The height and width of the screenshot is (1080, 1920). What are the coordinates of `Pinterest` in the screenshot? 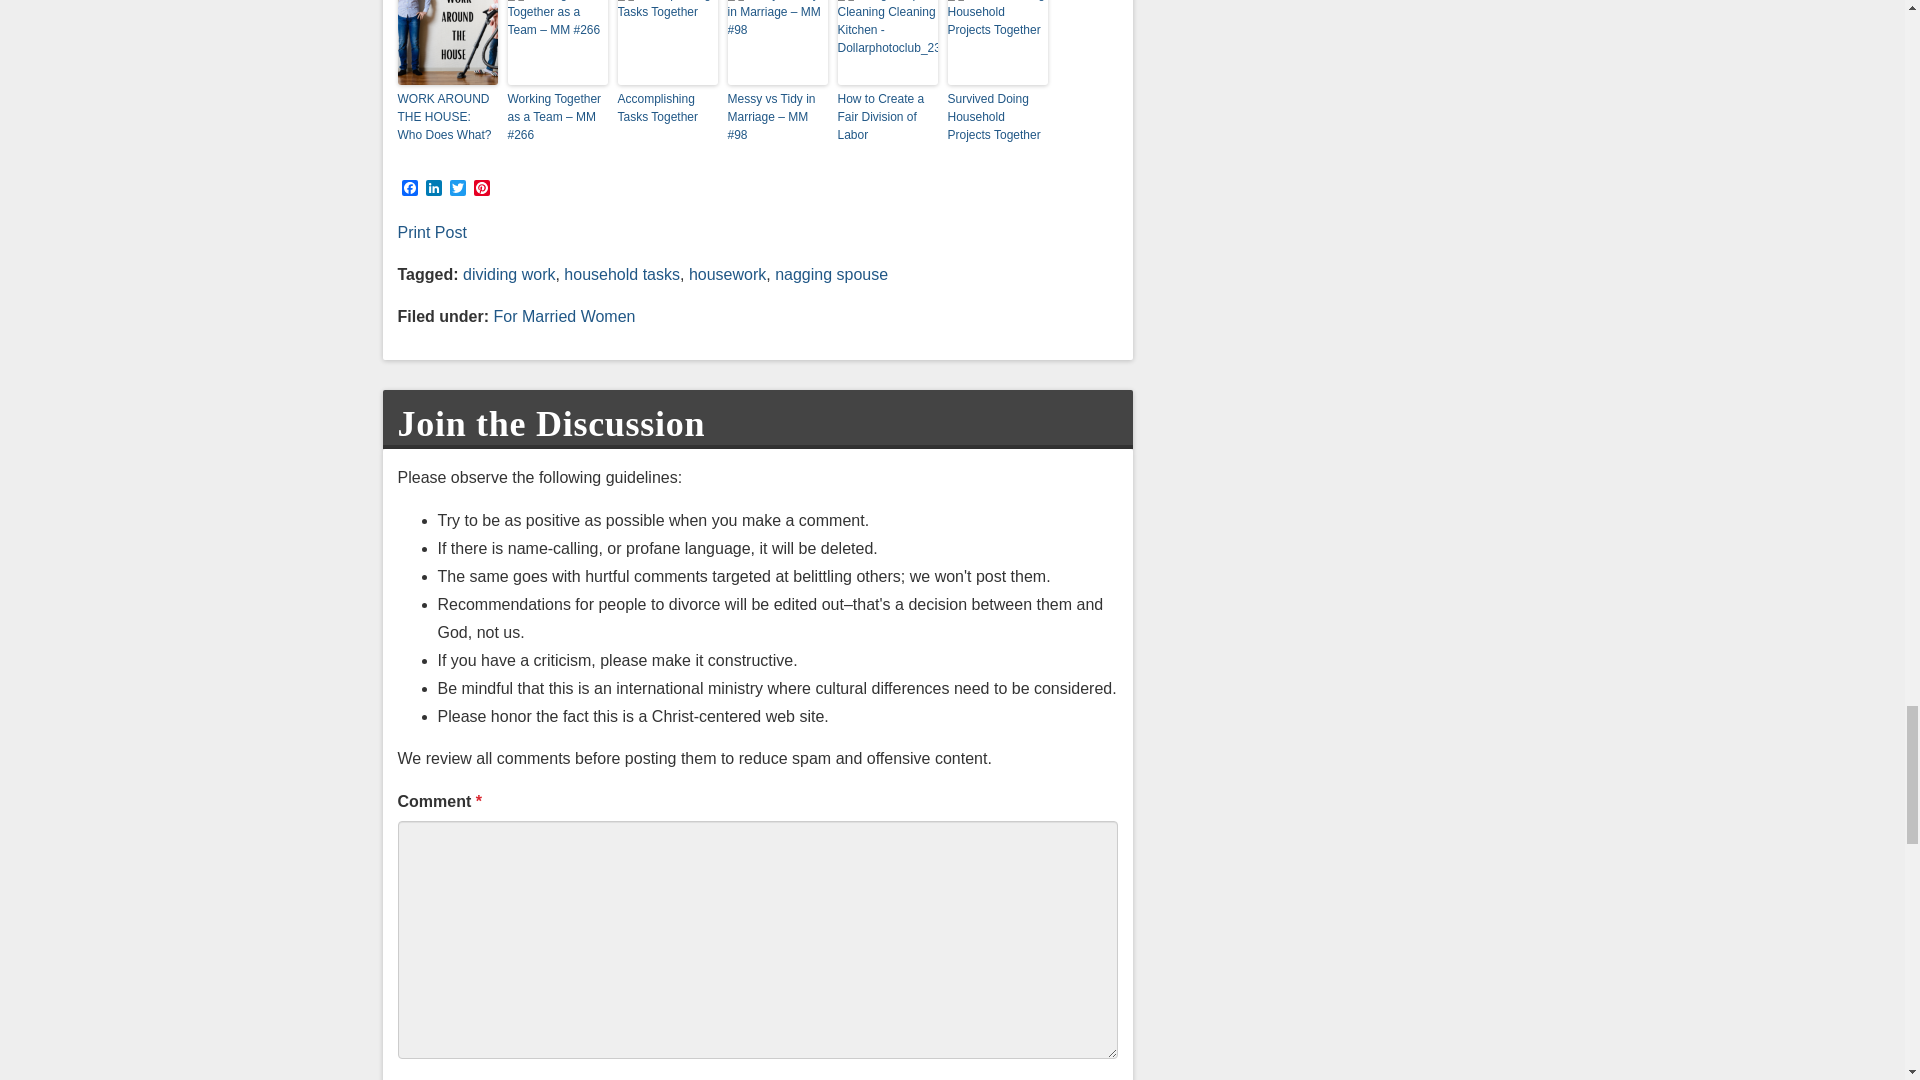 It's located at (482, 189).